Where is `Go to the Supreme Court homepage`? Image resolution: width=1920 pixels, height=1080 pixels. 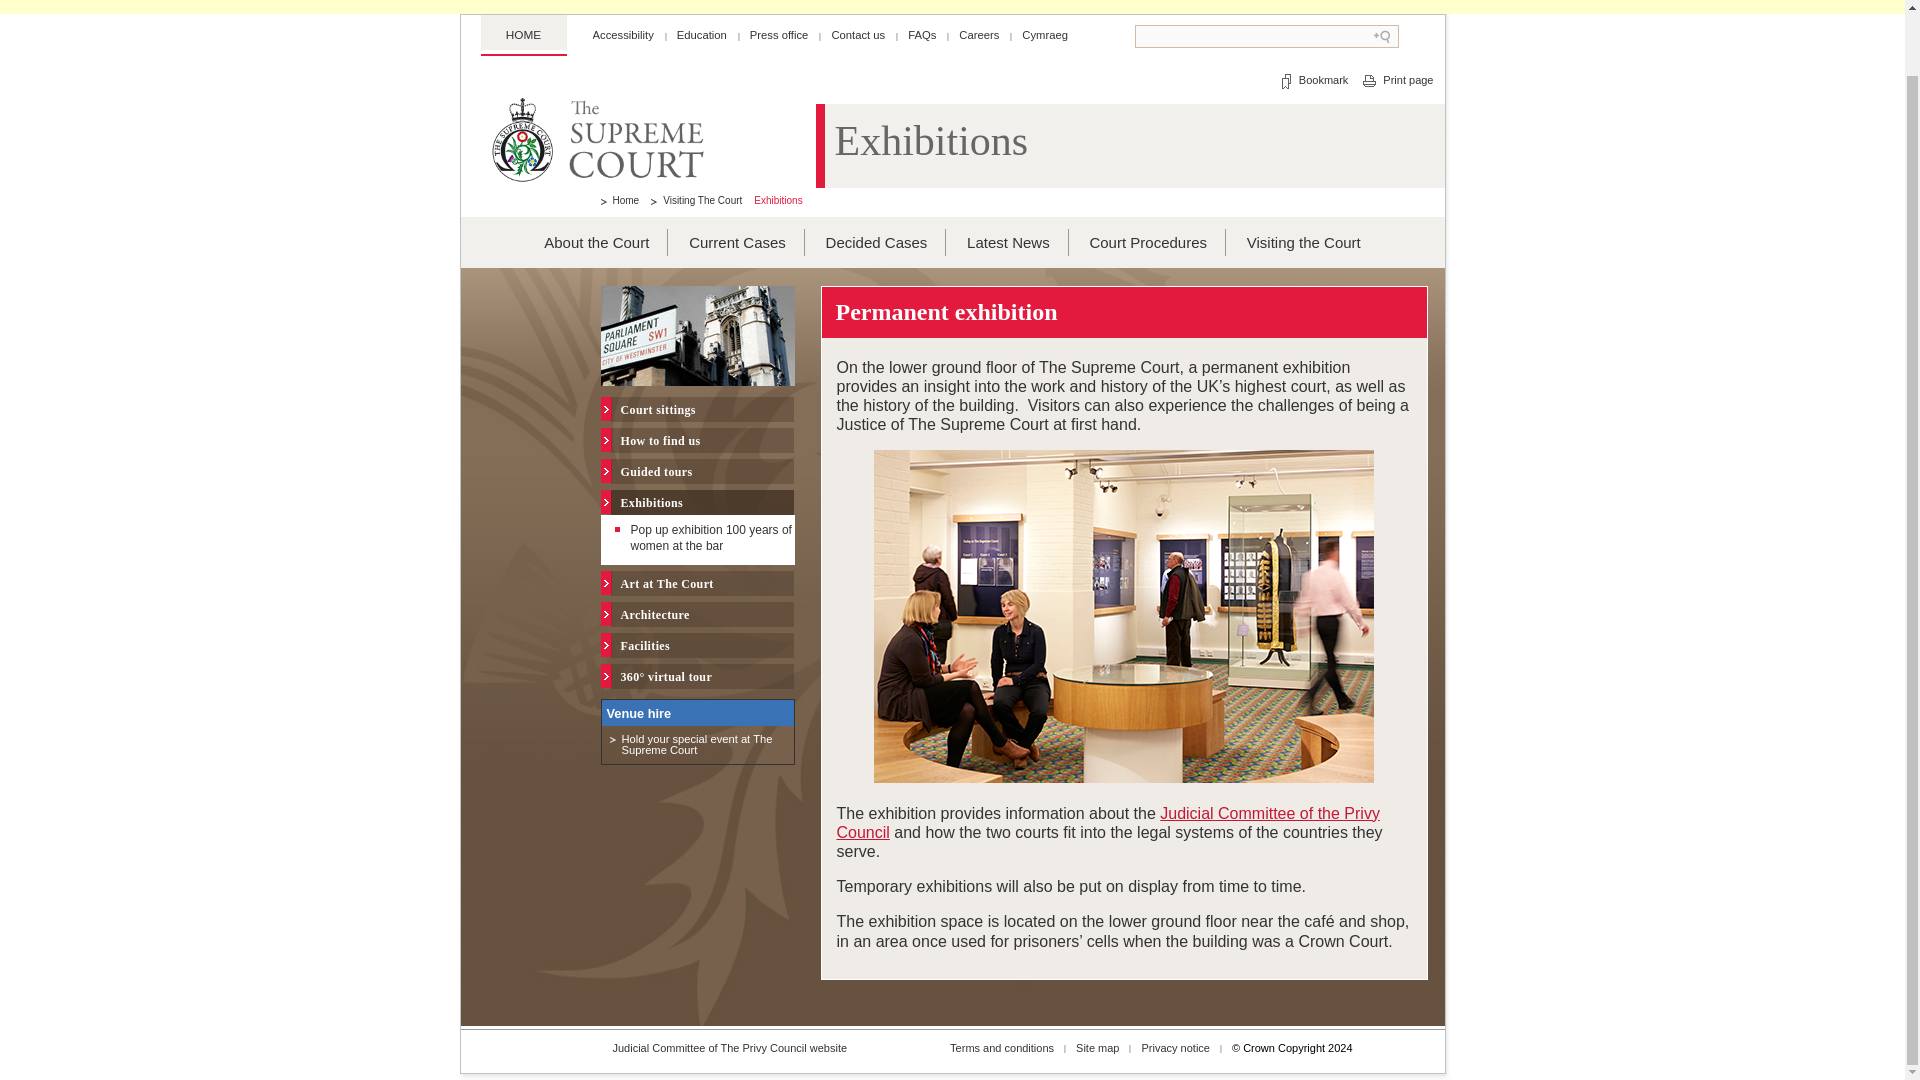 Go to the Supreme Court homepage is located at coordinates (637, 142).